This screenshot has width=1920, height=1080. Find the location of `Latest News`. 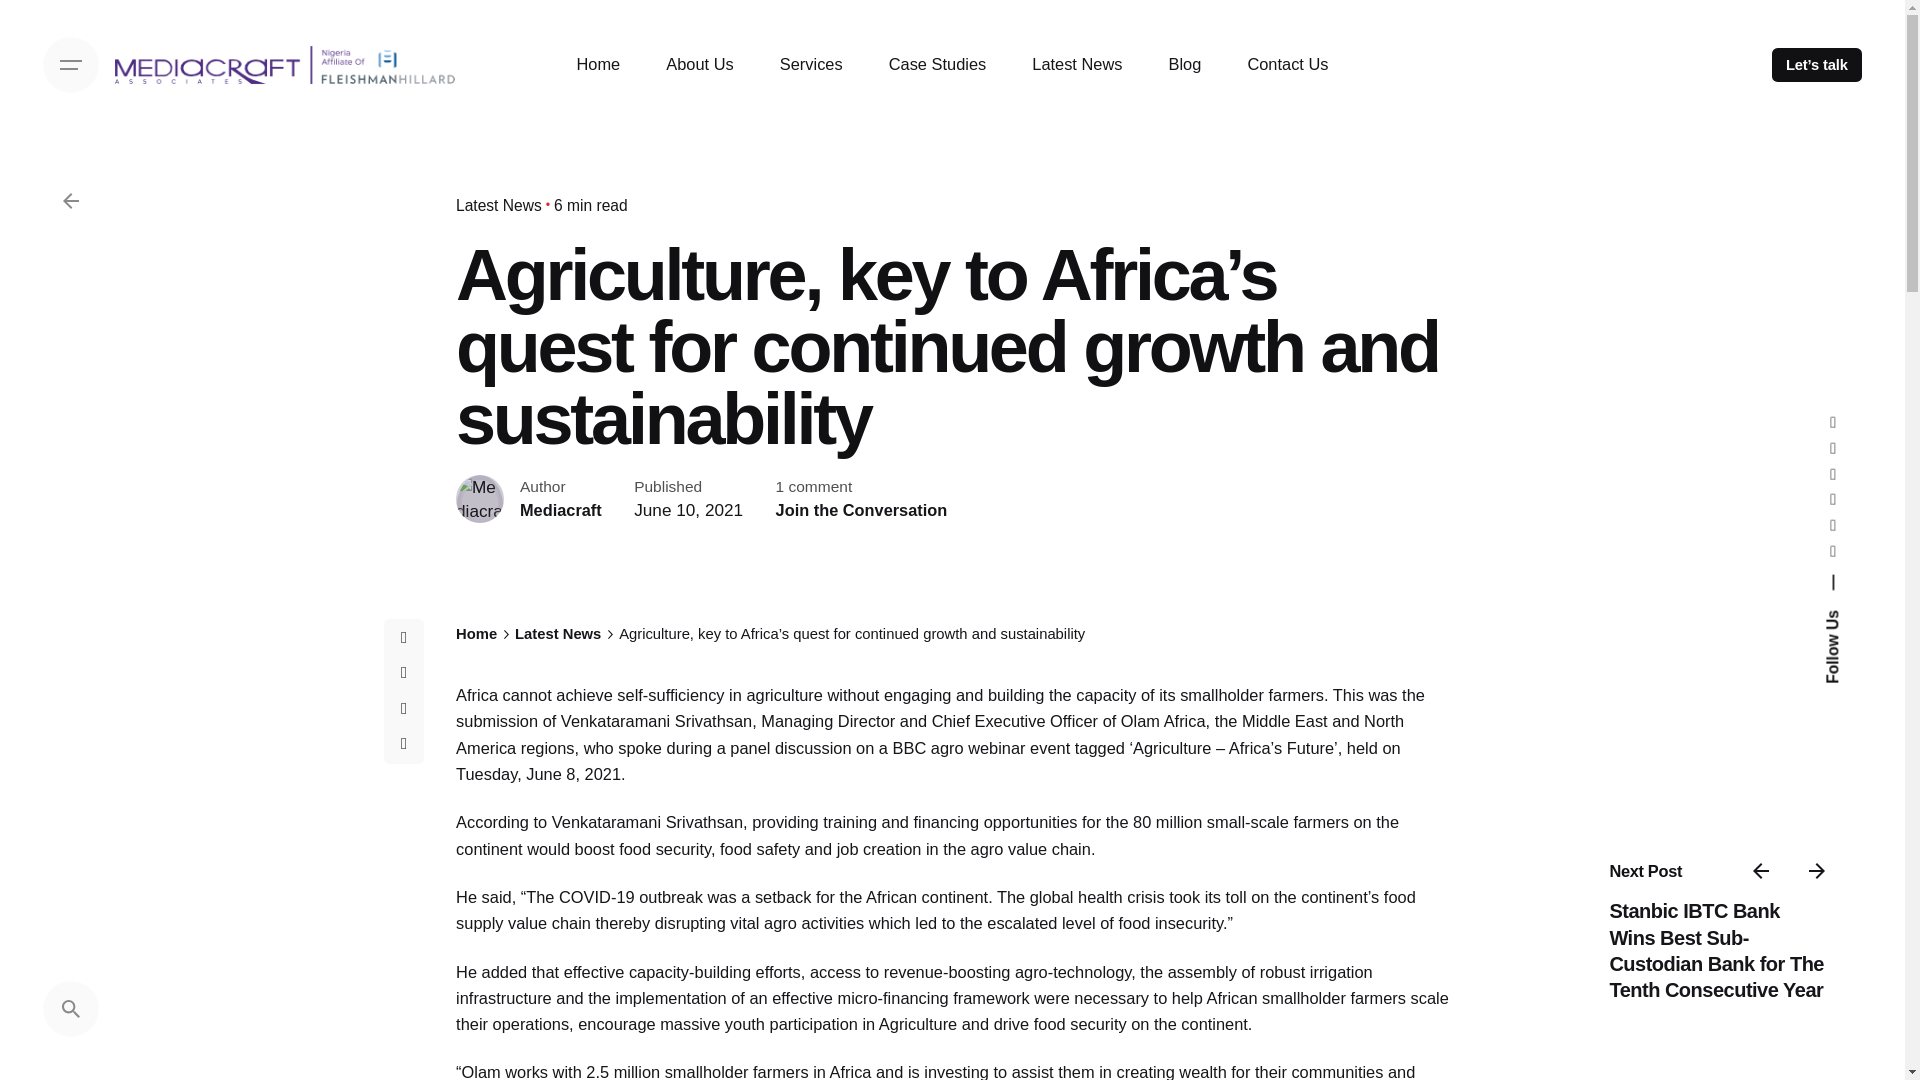

Latest News is located at coordinates (1076, 65).